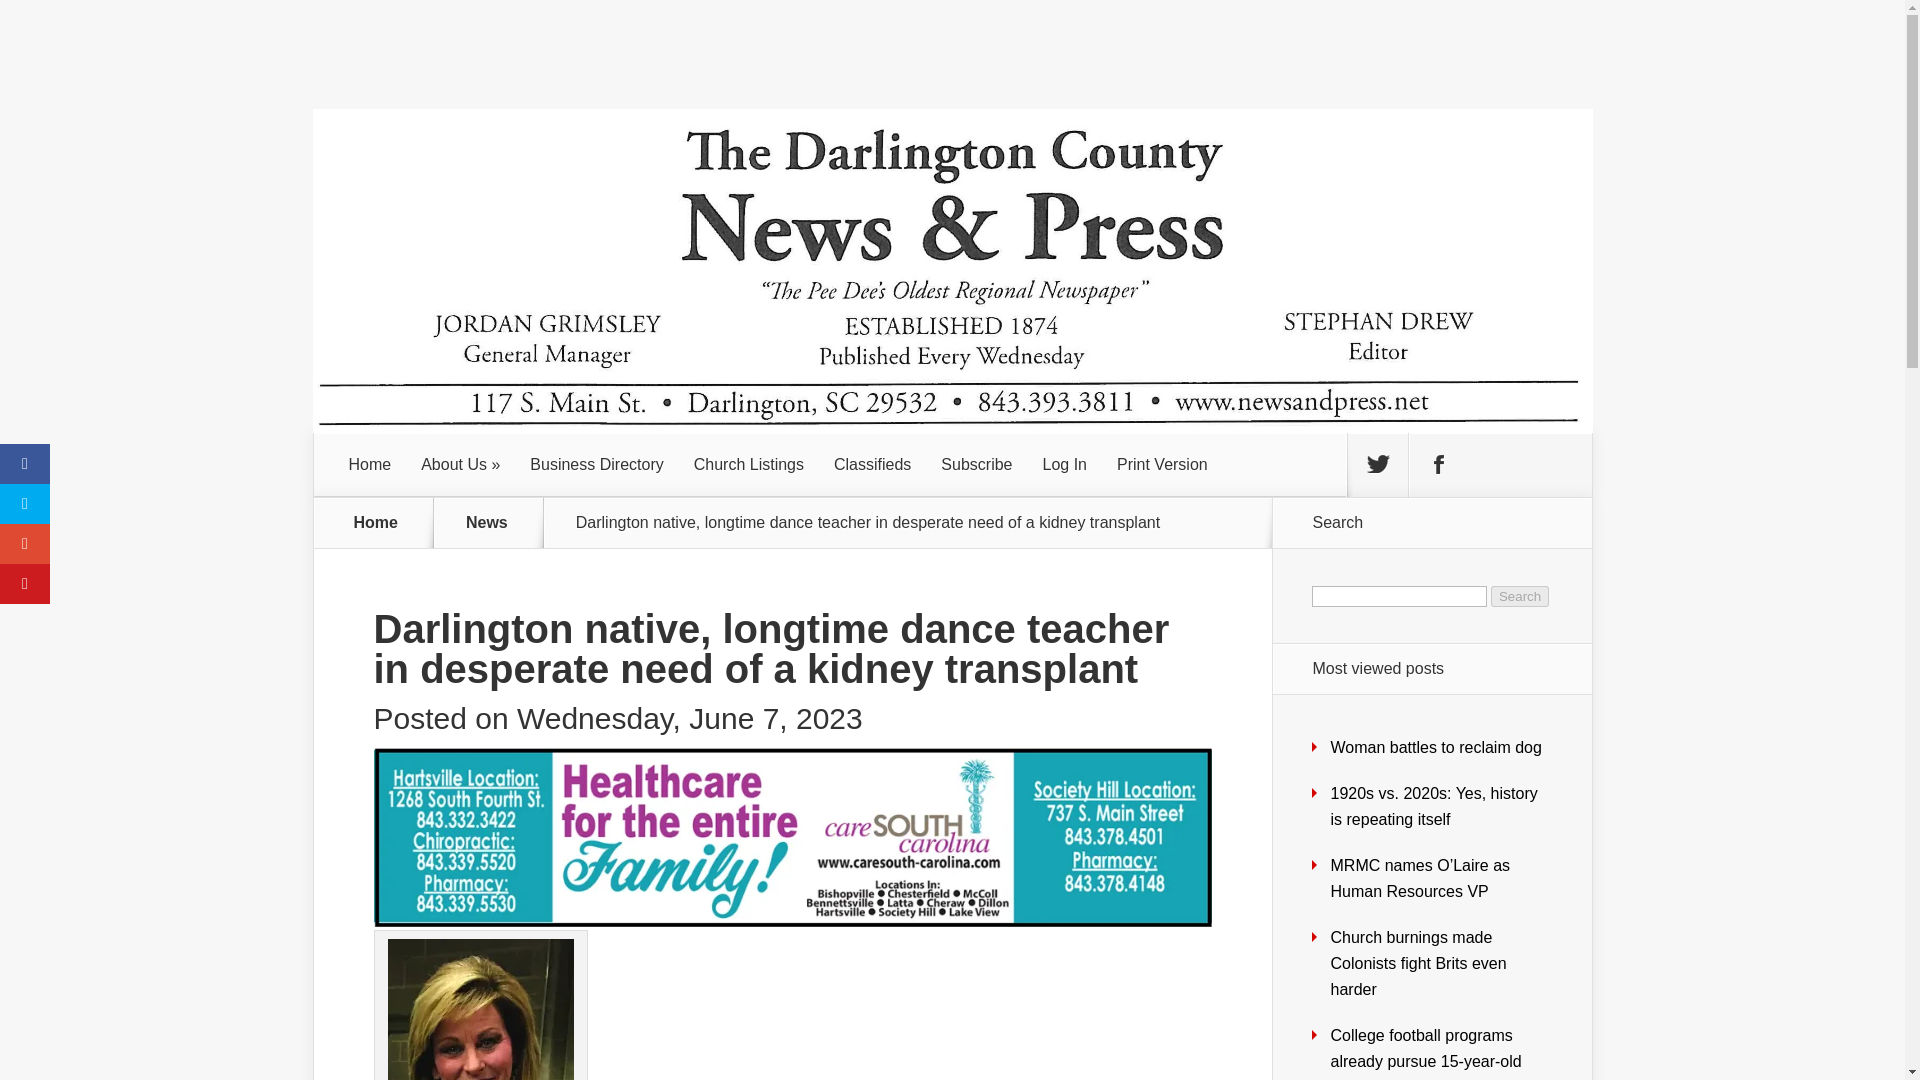 The width and height of the screenshot is (1920, 1080). Describe the element at coordinates (460, 464) in the screenshot. I see `About Us` at that location.